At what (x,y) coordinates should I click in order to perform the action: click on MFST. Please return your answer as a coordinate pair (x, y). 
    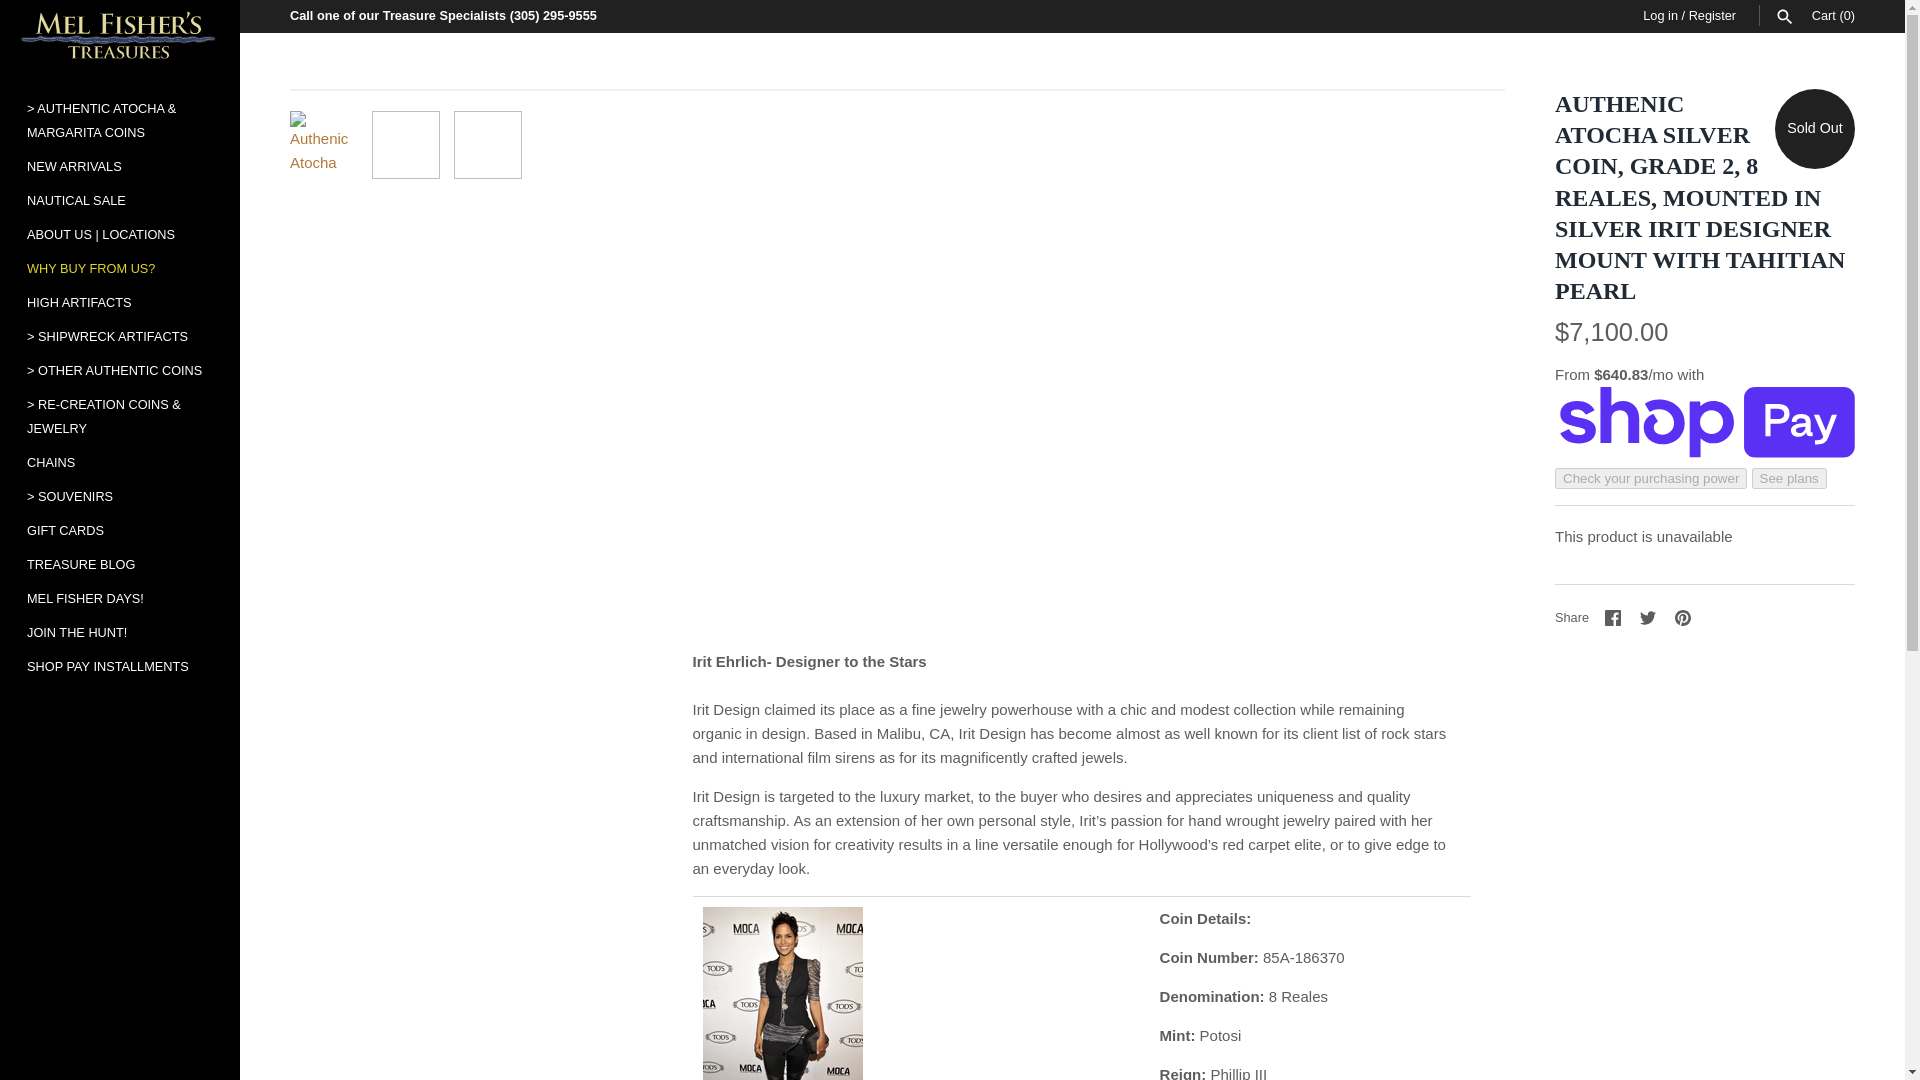
    Looking at the image, I should click on (120, 36).